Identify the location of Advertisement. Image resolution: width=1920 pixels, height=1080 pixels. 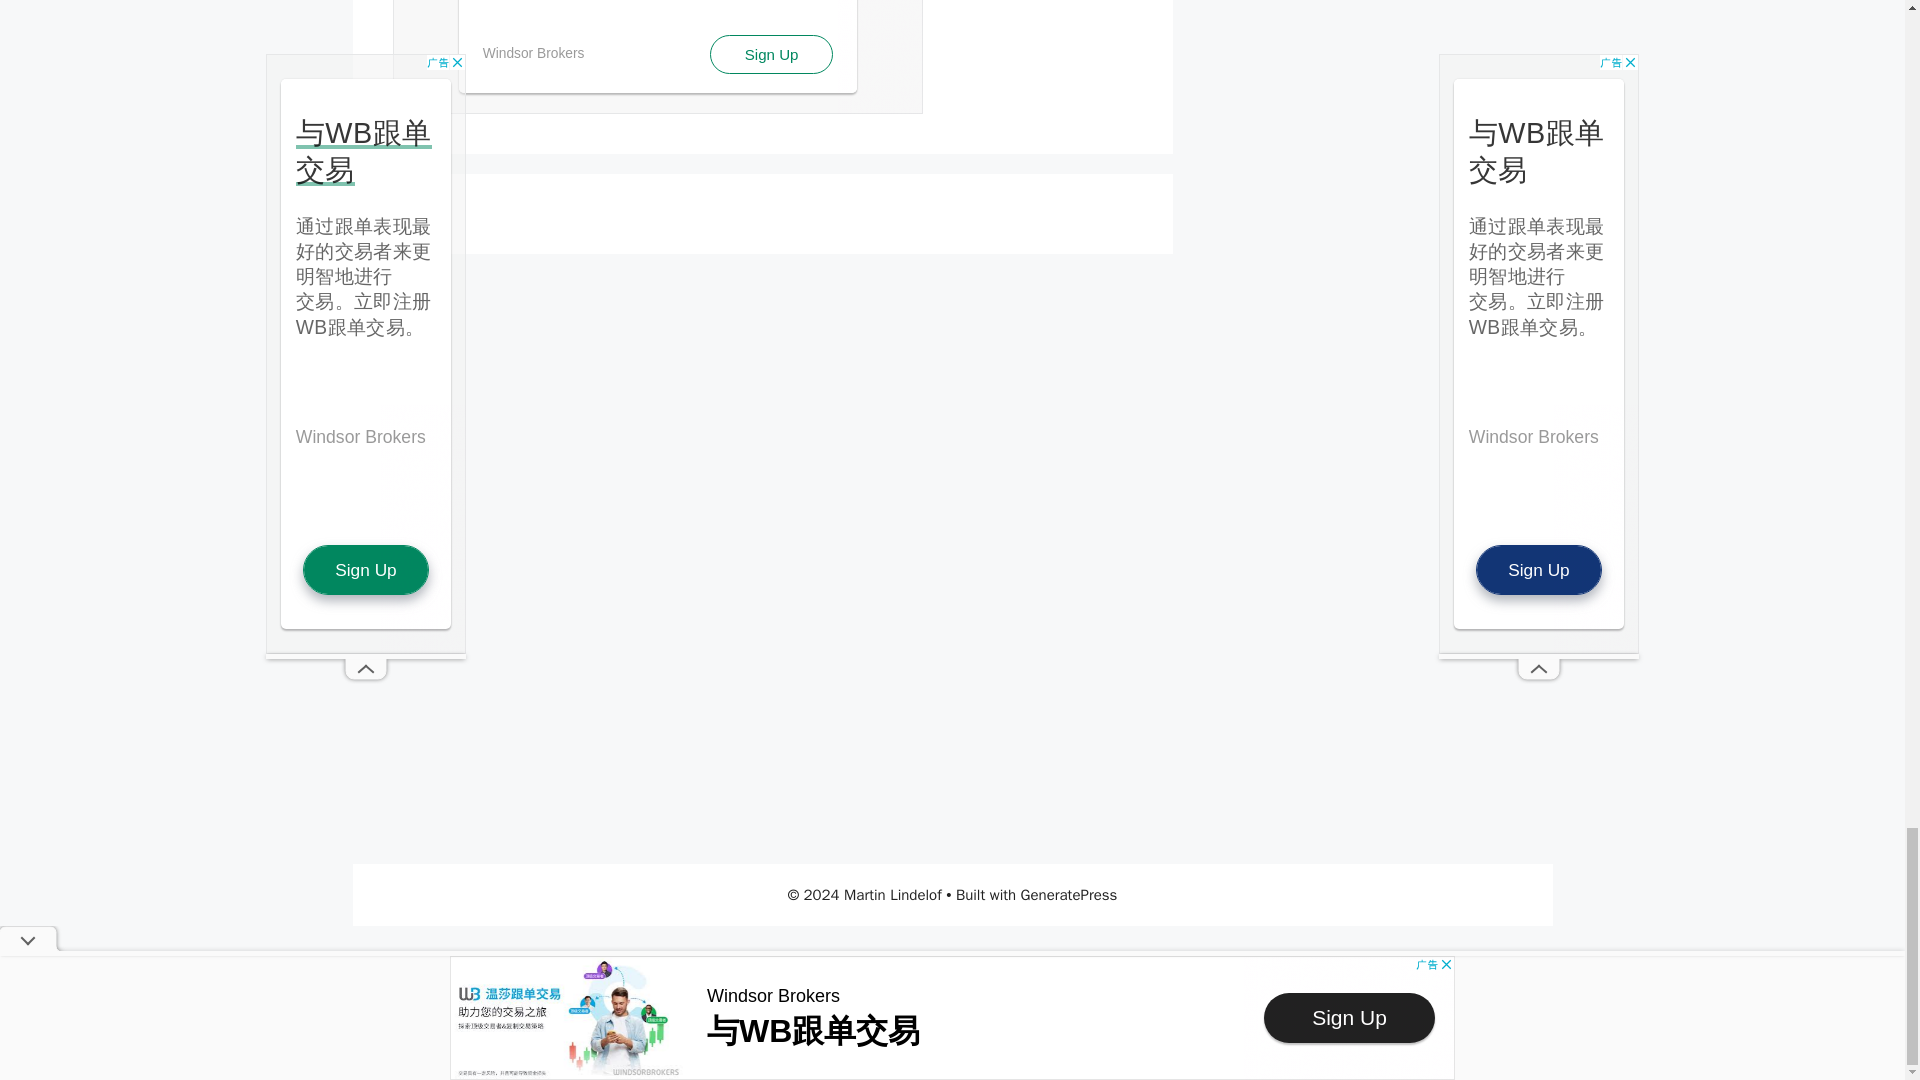
(656, 57).